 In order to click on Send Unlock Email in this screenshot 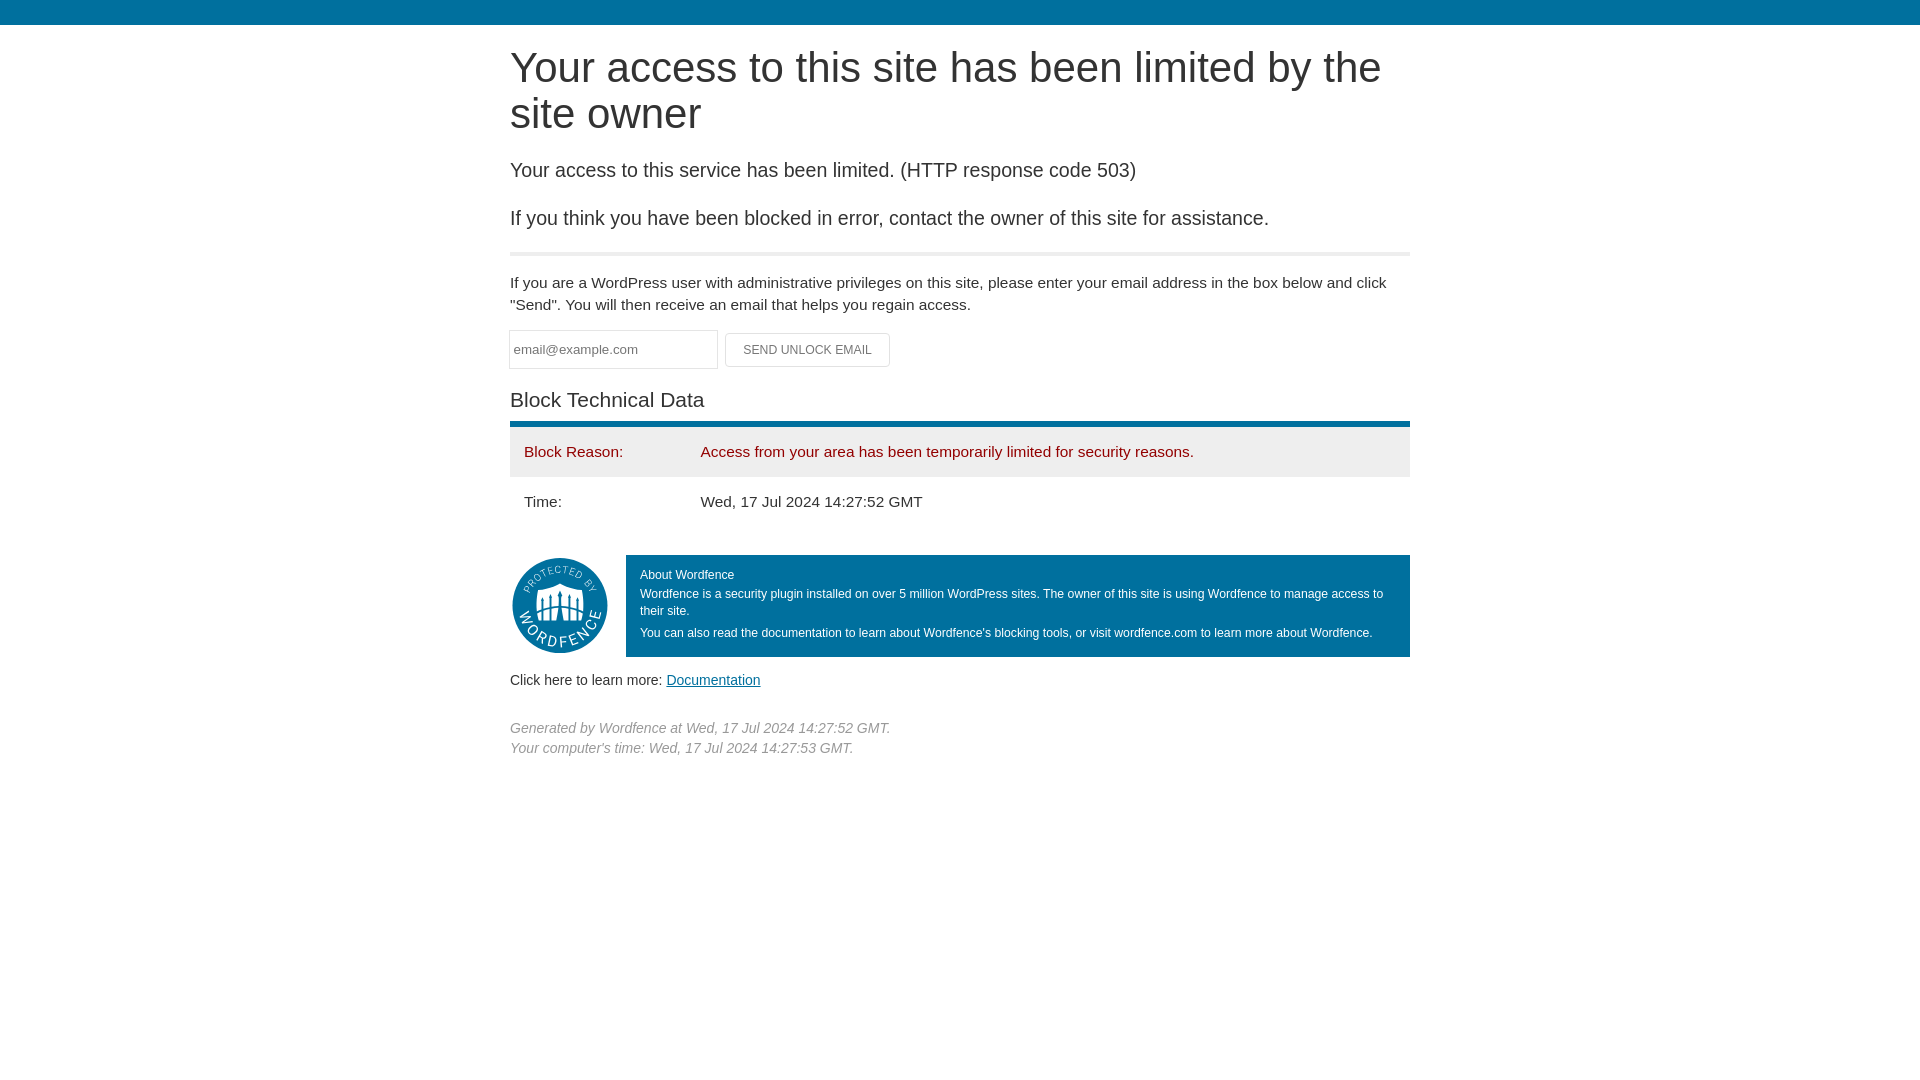, I will do `click(808, 350)`.